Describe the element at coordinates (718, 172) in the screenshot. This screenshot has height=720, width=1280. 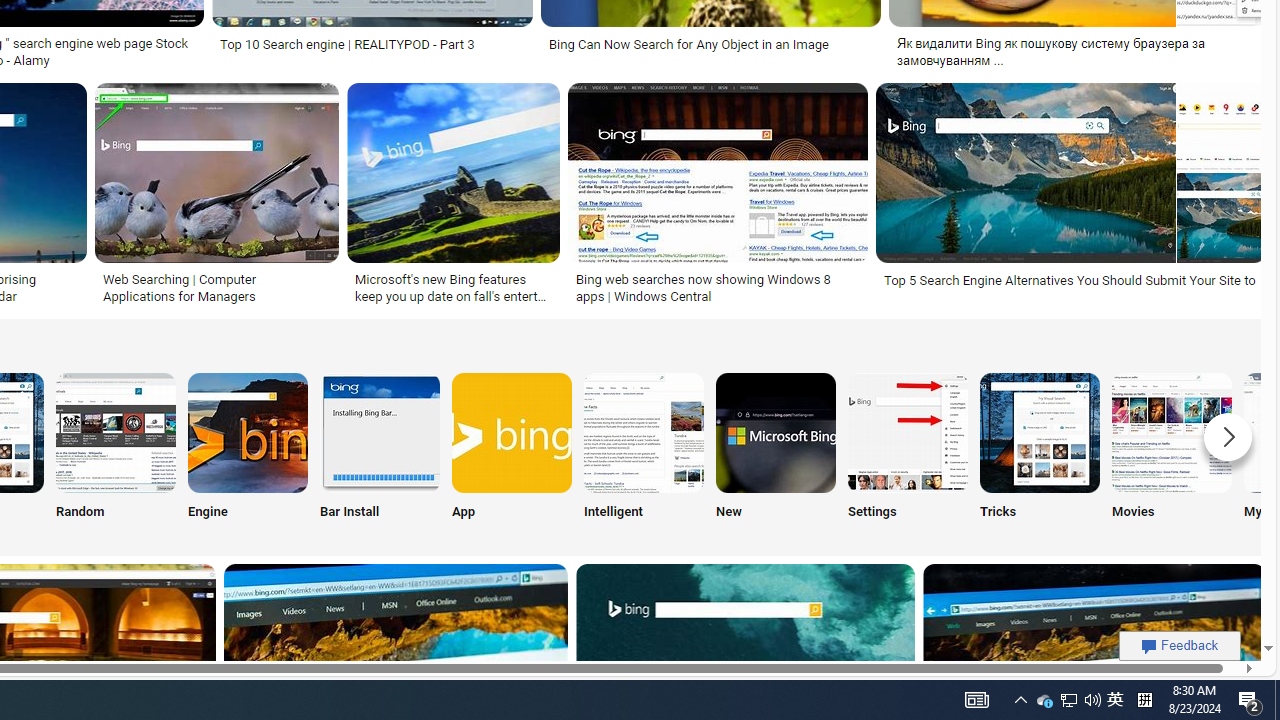
I see `Image result for Bing Search Site` at that location.